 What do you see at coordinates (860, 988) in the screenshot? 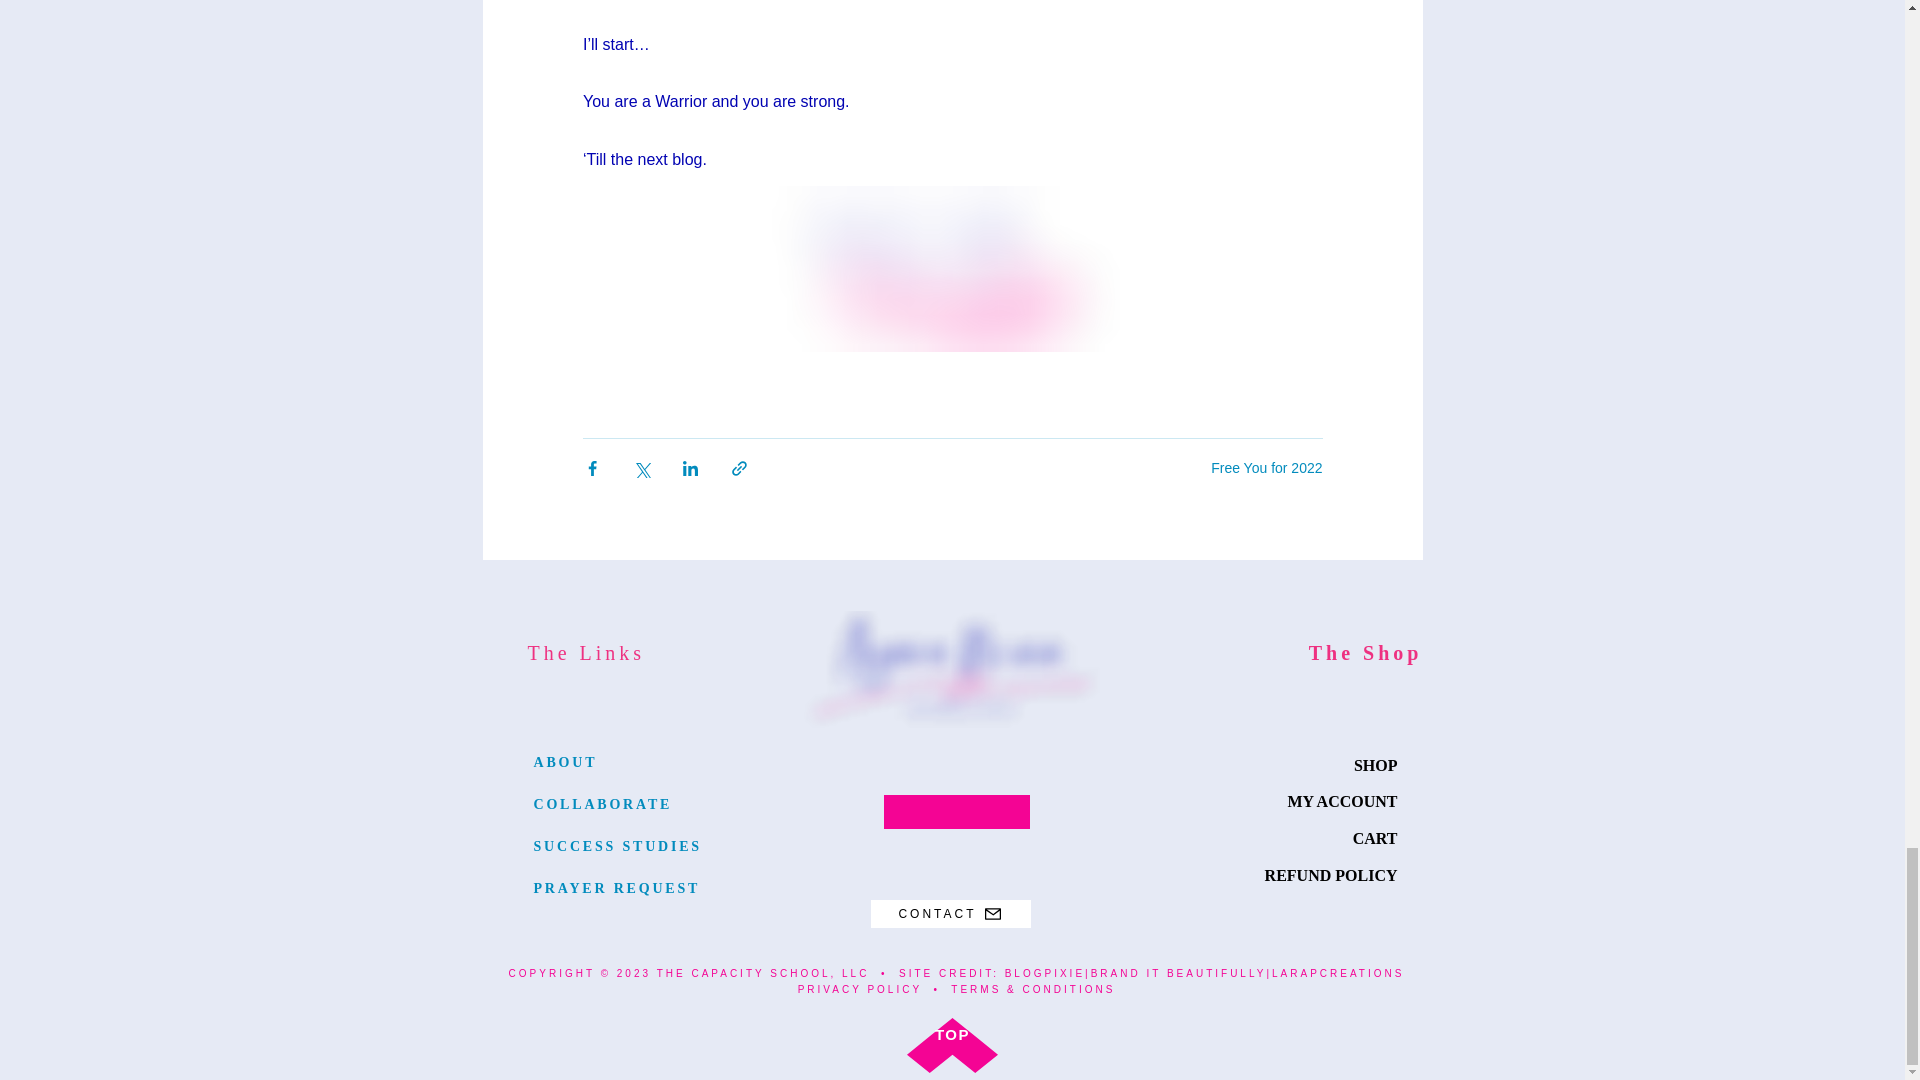
I see `PRIVACY POLICY` at bounding box center [860, 988].